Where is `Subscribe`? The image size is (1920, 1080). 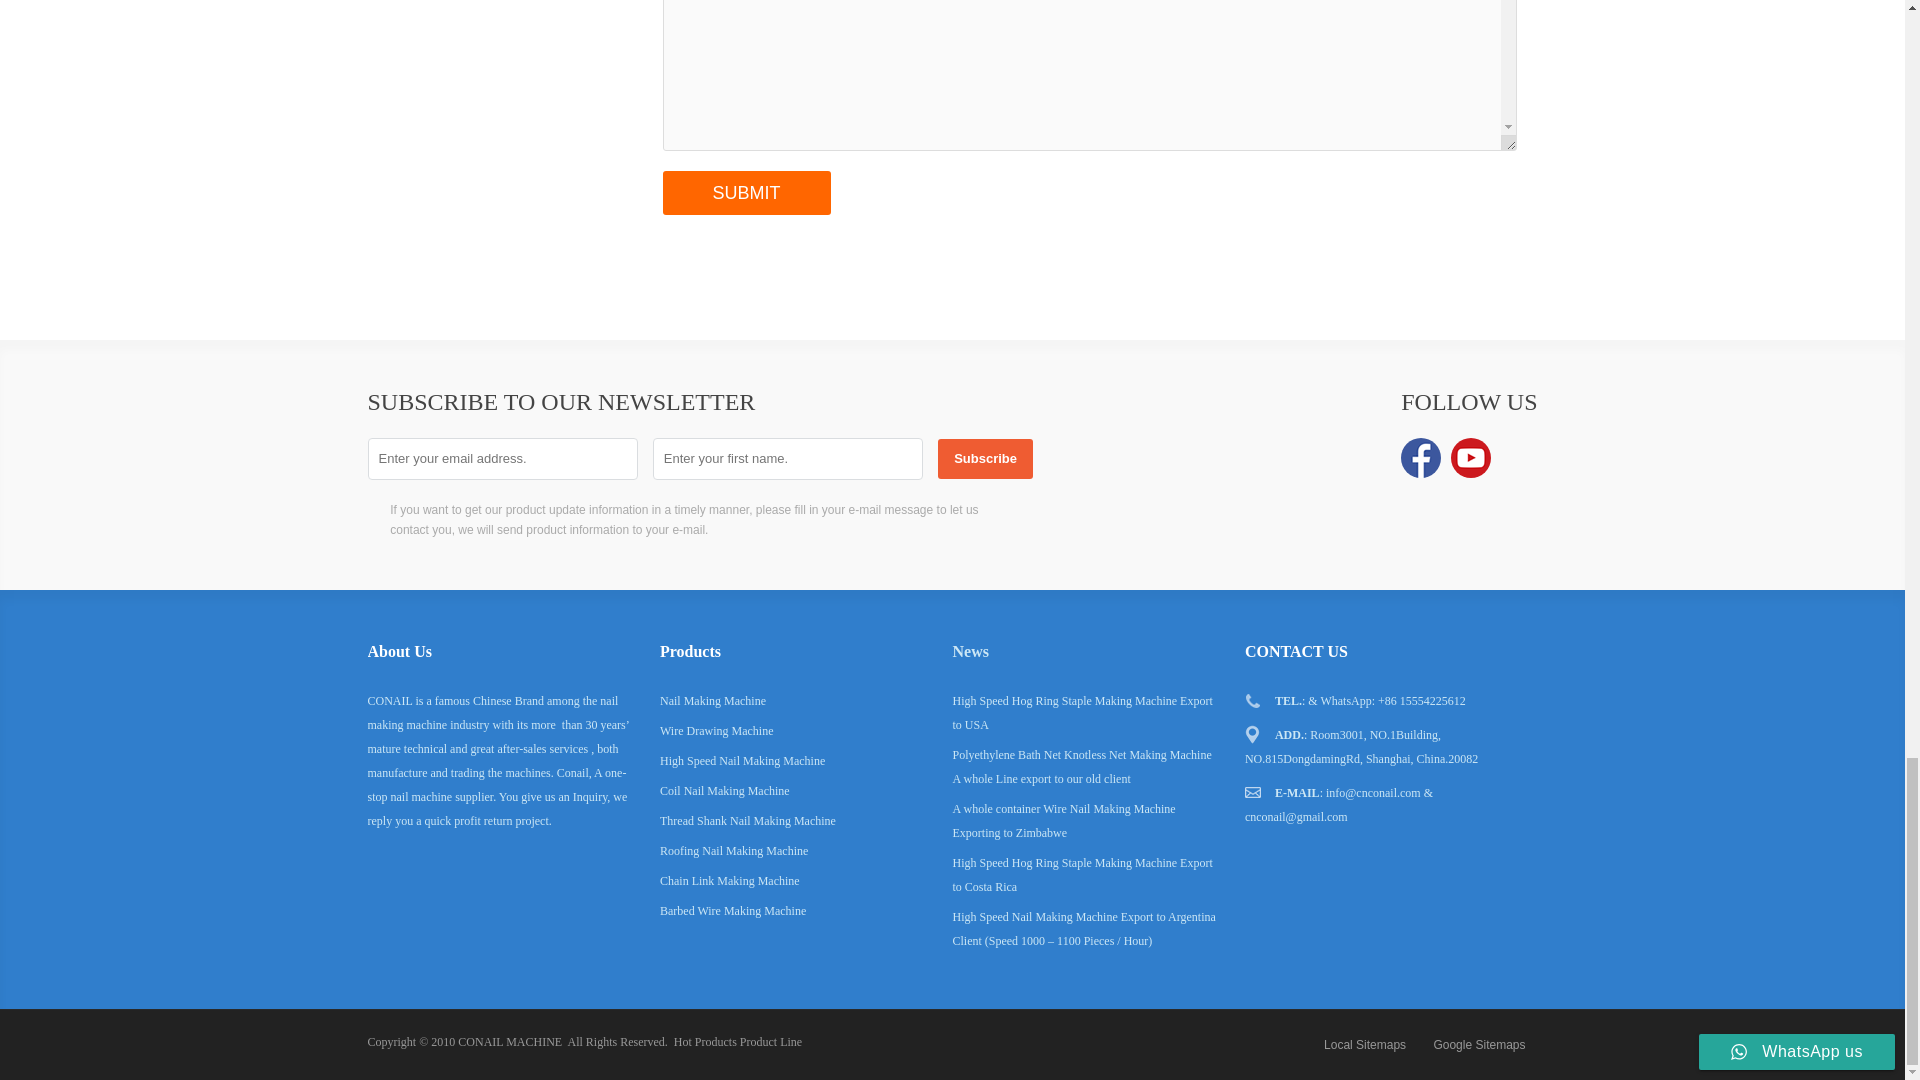
Subscribe is located at coordinates (985, 458).